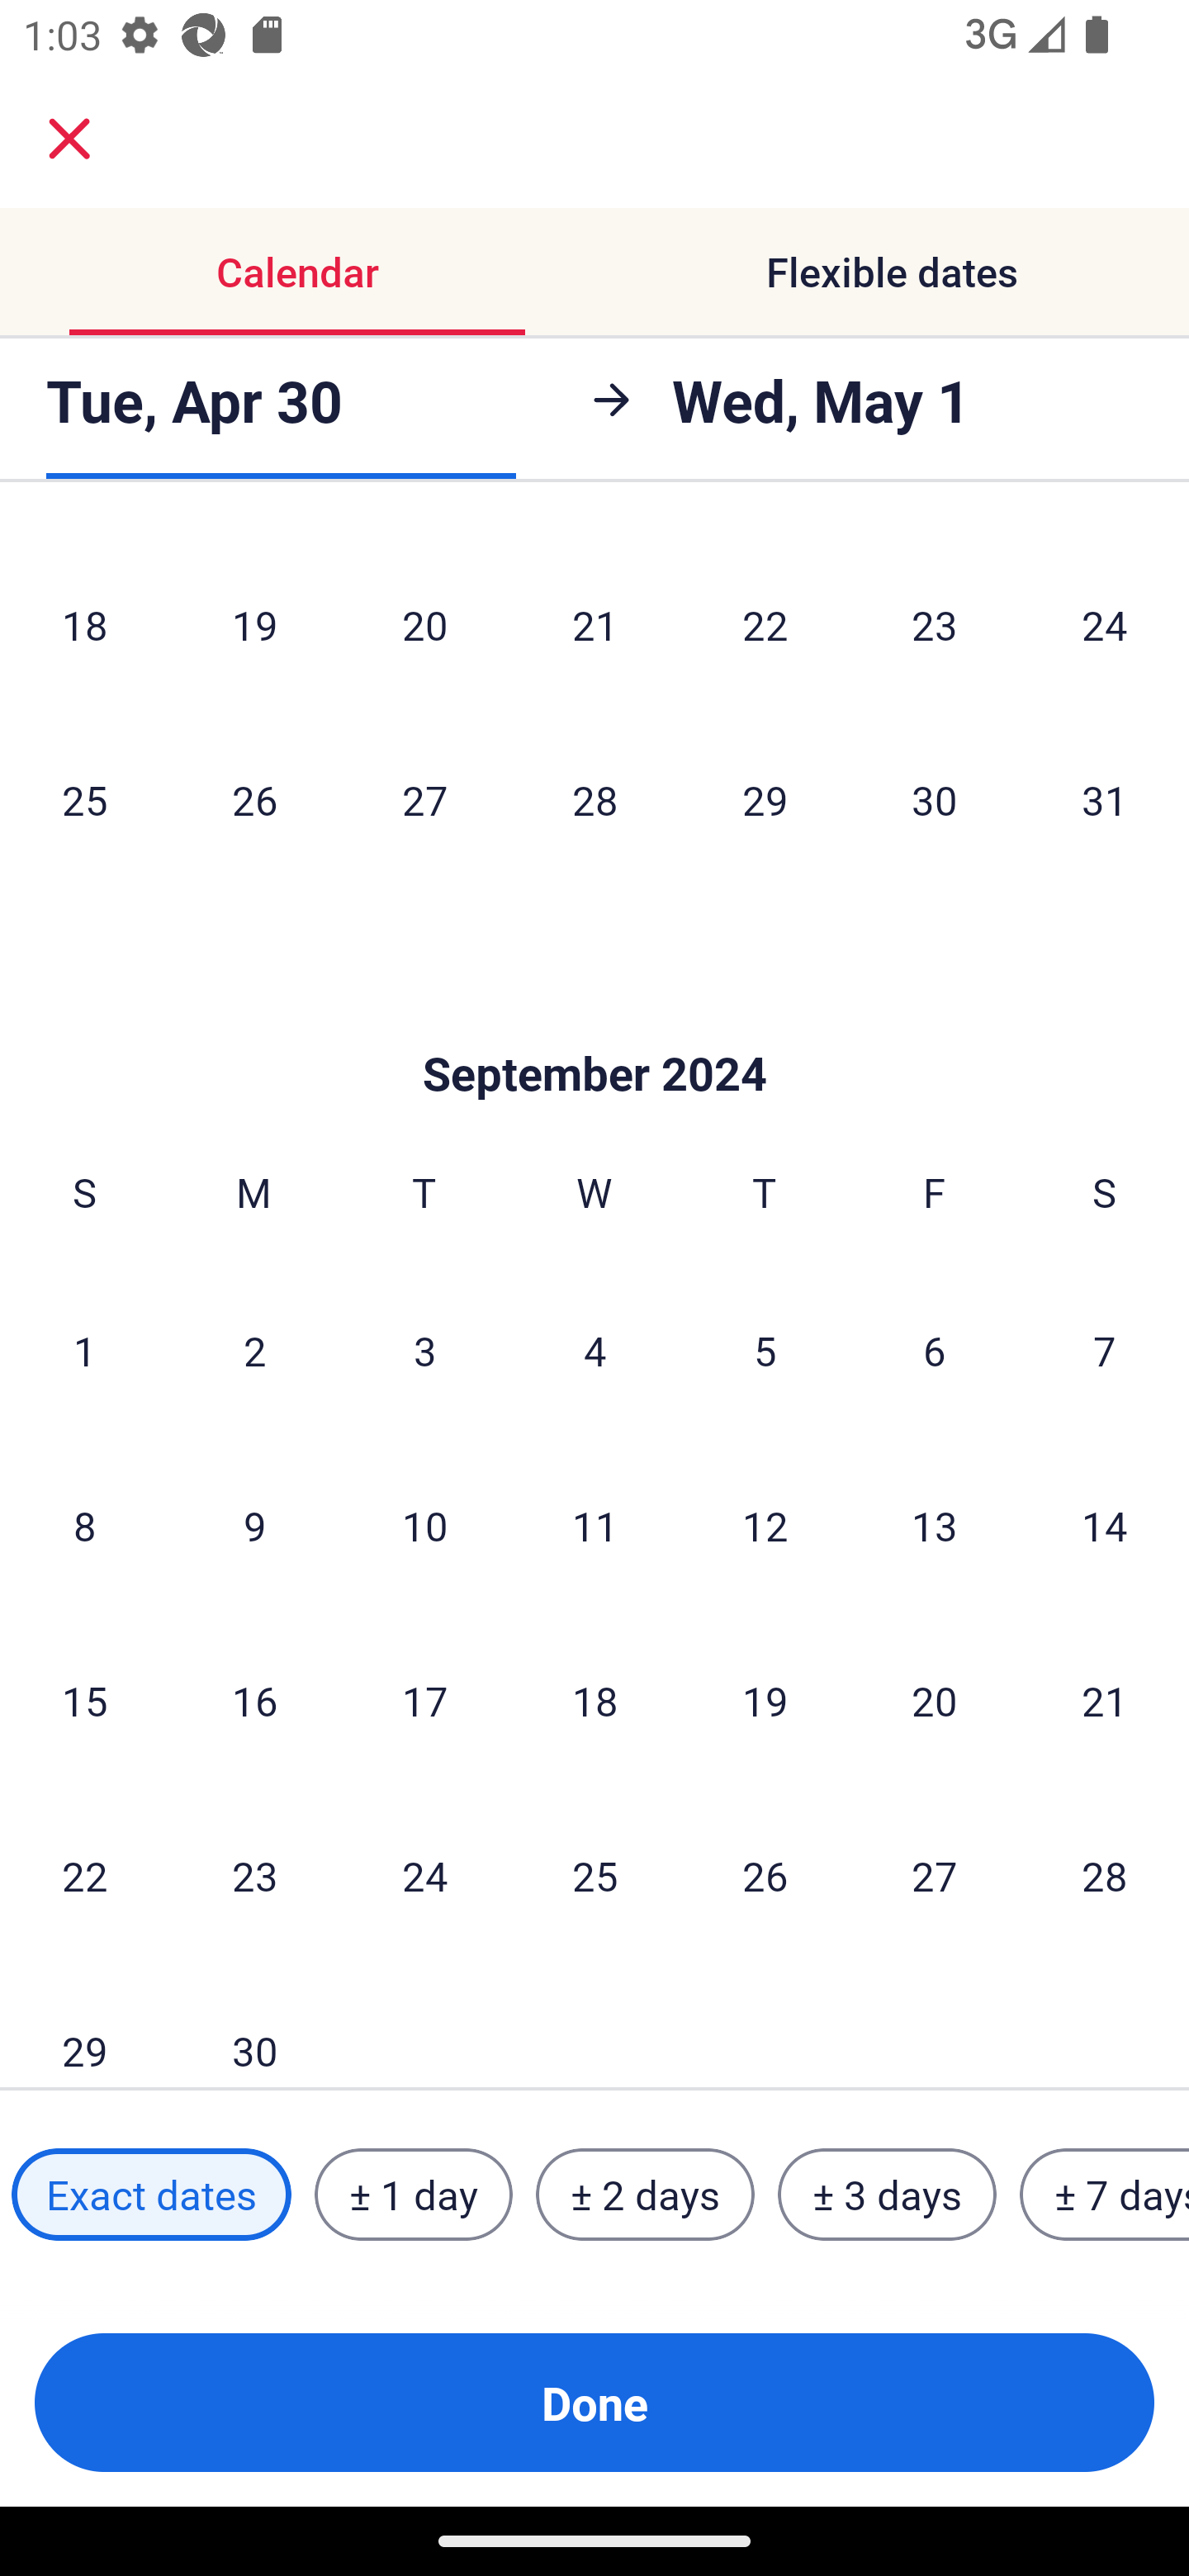  What do you see at coordinates (254, 624) in the screenshot?
I see `19 Monday, August 19, 2024` at bounding box center [254, 624].